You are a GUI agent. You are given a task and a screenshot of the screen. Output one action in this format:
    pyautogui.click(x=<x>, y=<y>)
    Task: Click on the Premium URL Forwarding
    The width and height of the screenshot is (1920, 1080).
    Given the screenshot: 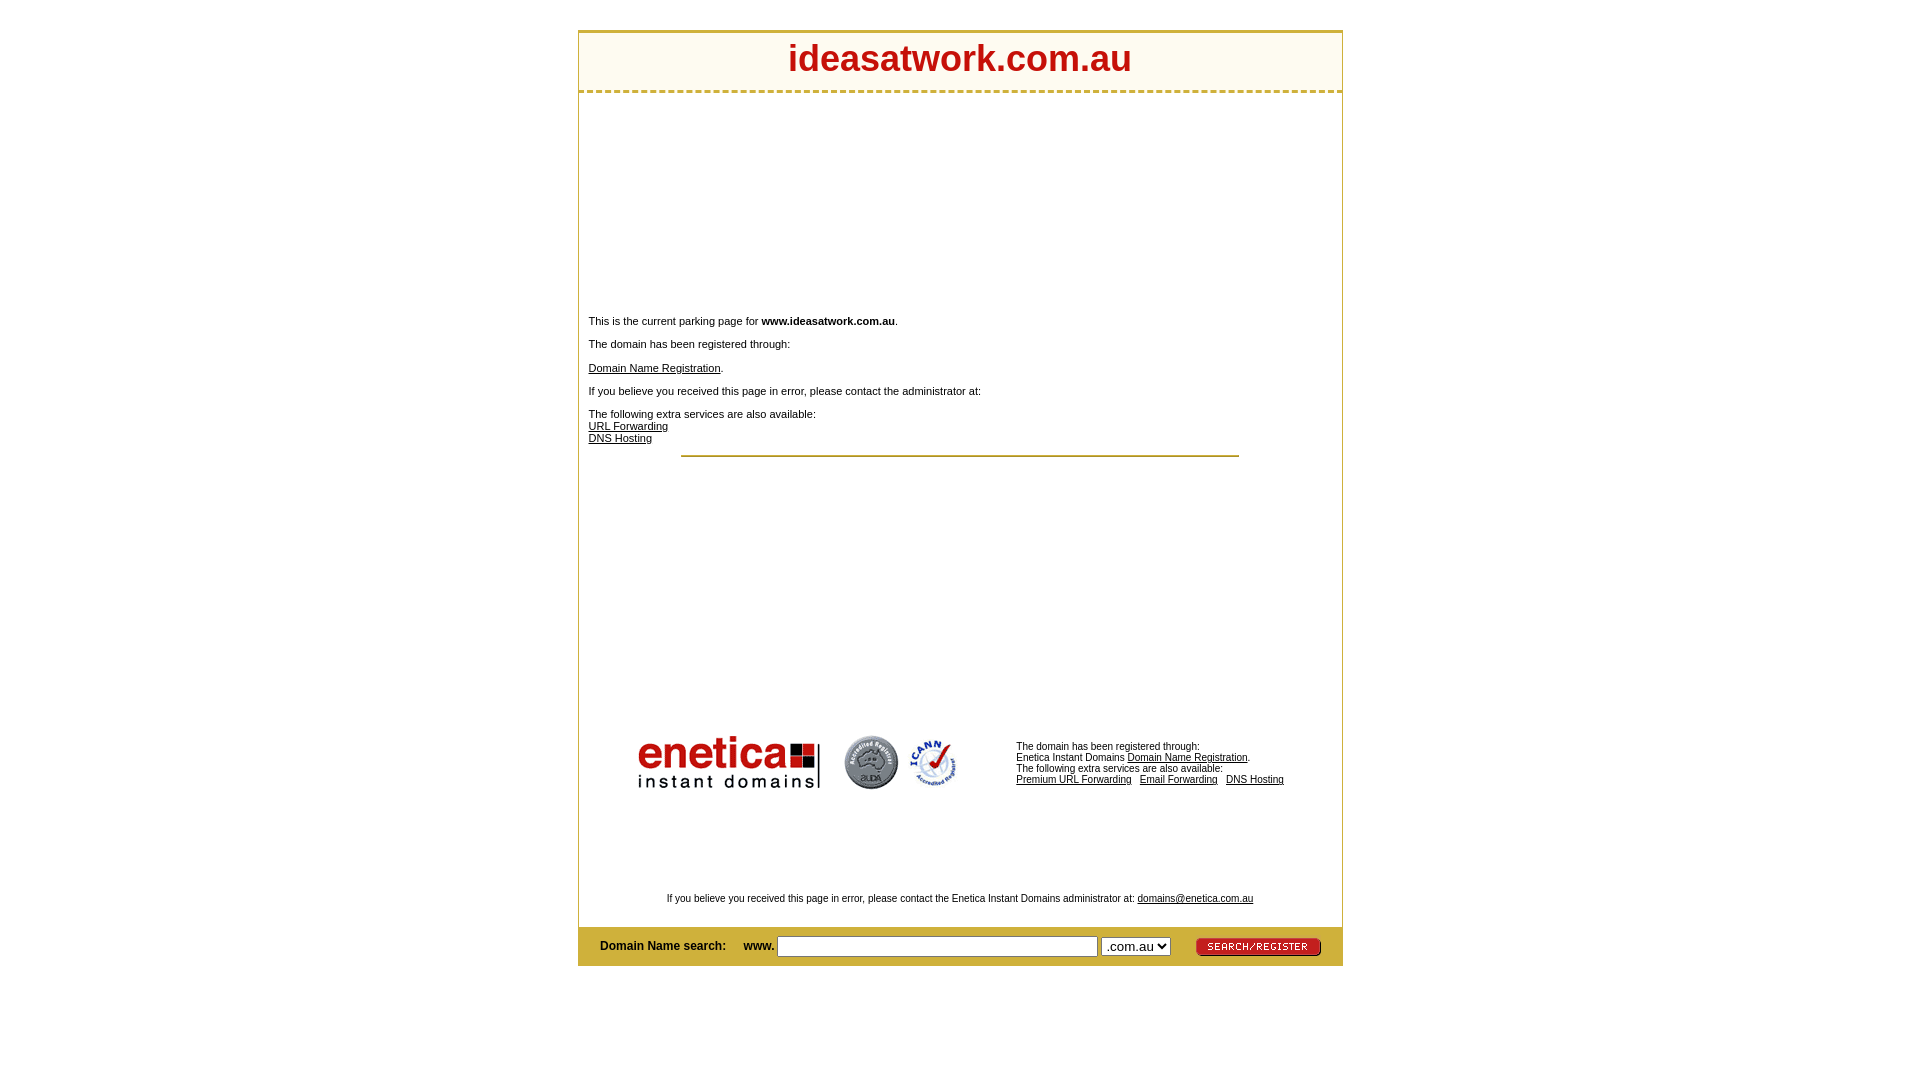 What is the action you would take?
    pyautogui.click(x=1122, y=785)
    